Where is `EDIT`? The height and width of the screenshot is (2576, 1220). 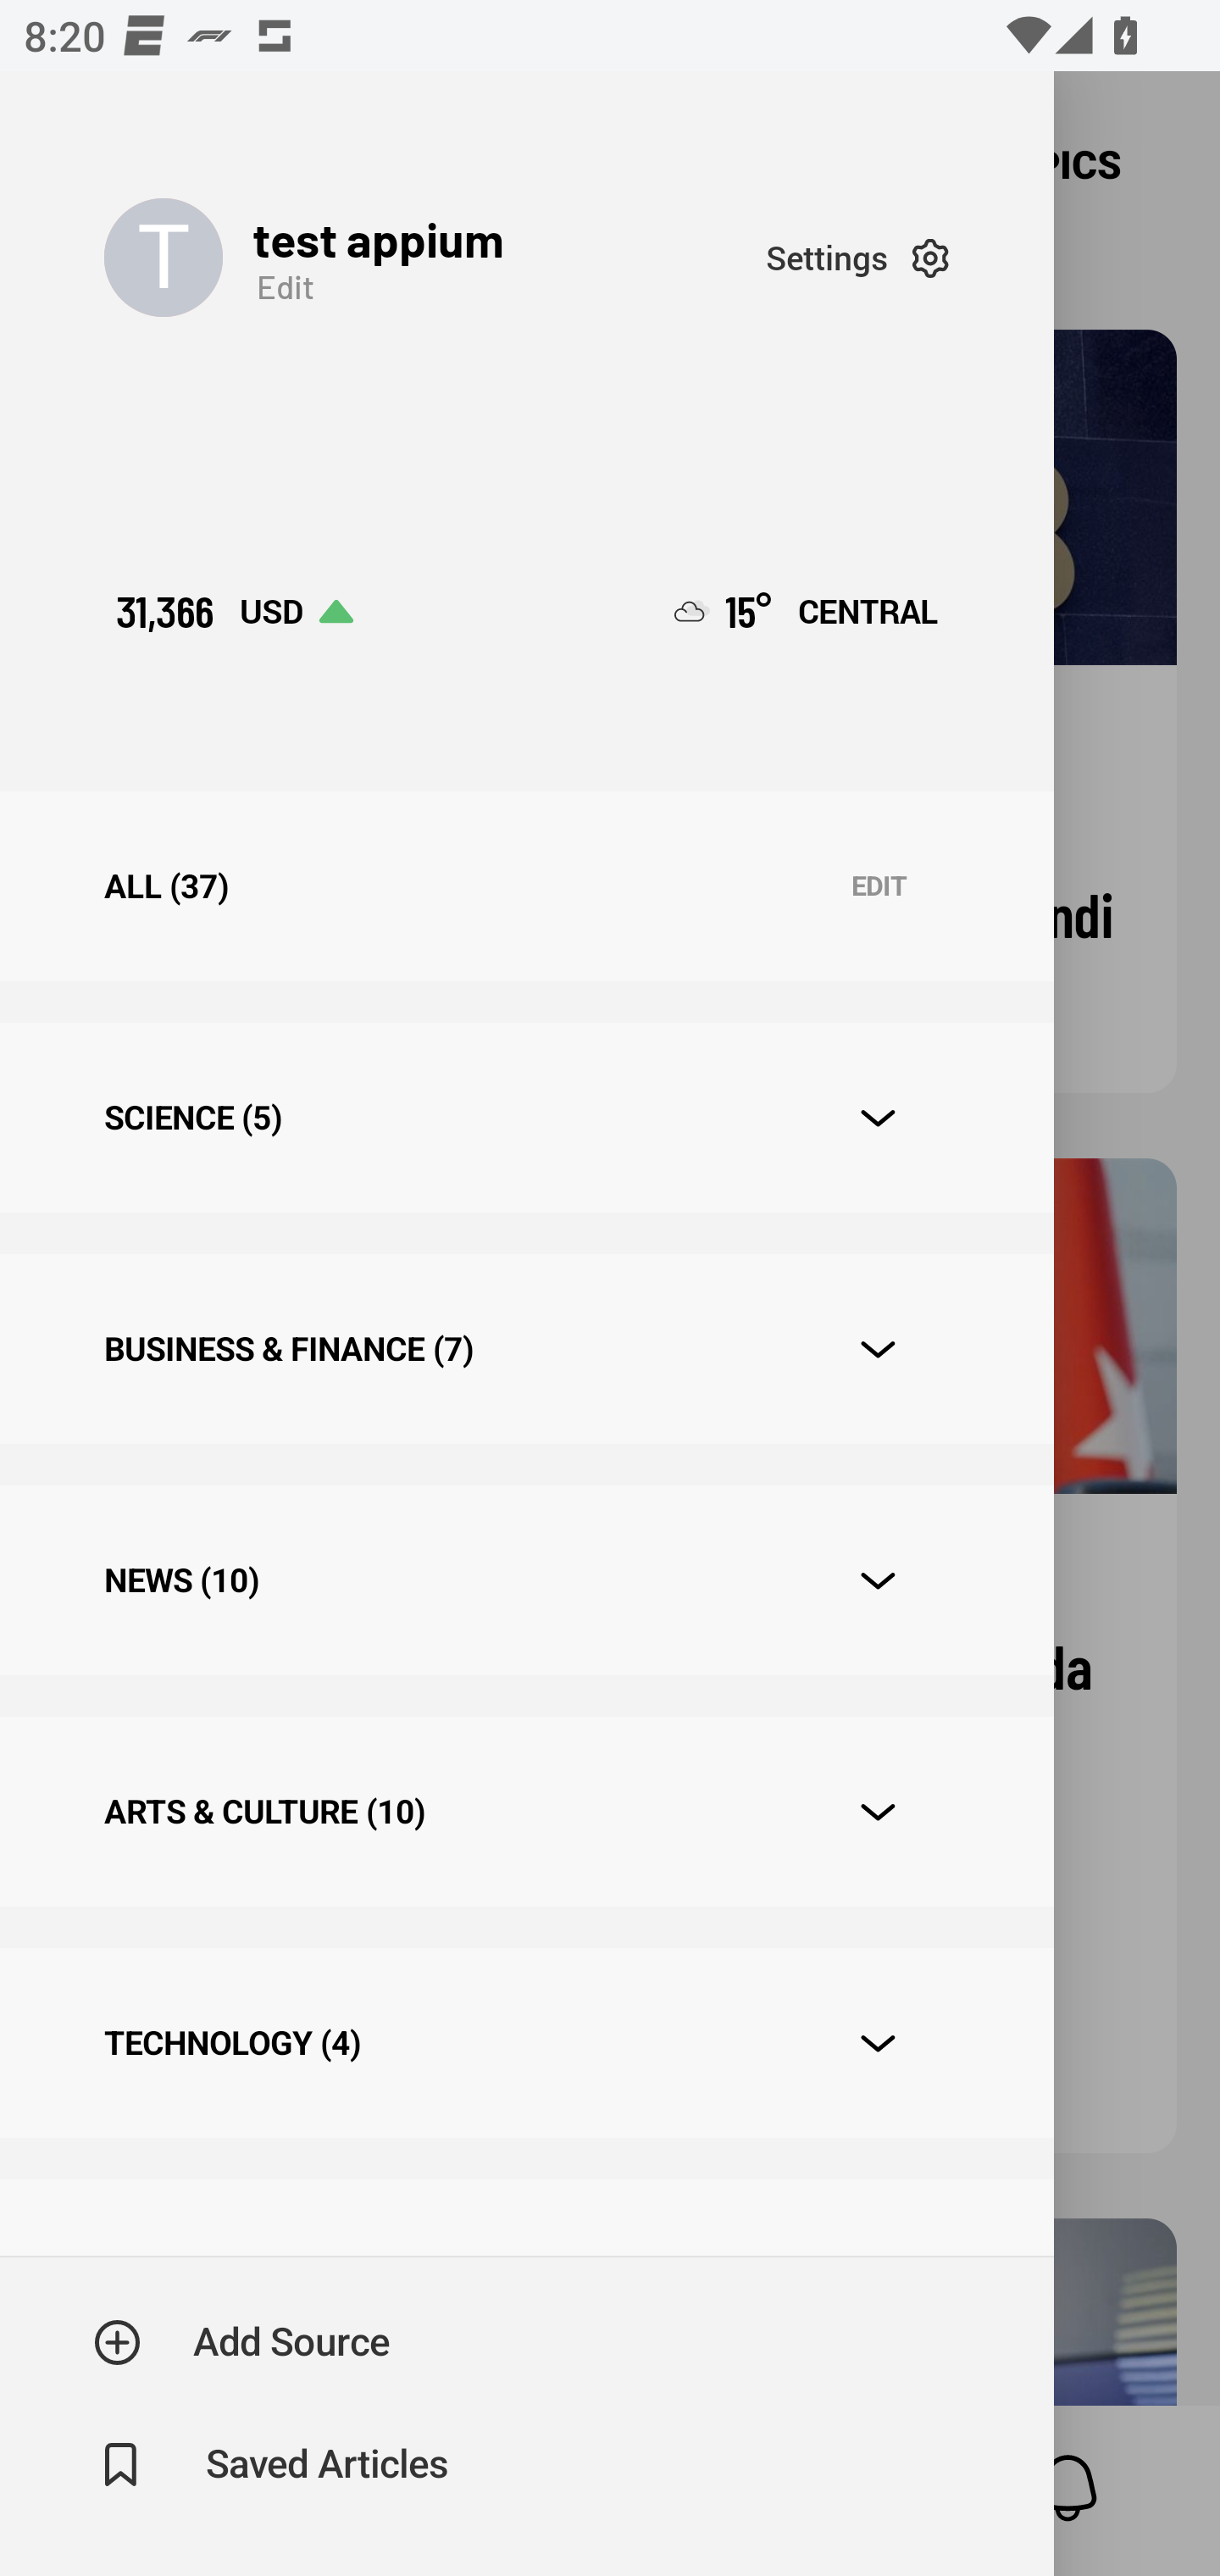 EDIT is located at coordinates (879, 886).